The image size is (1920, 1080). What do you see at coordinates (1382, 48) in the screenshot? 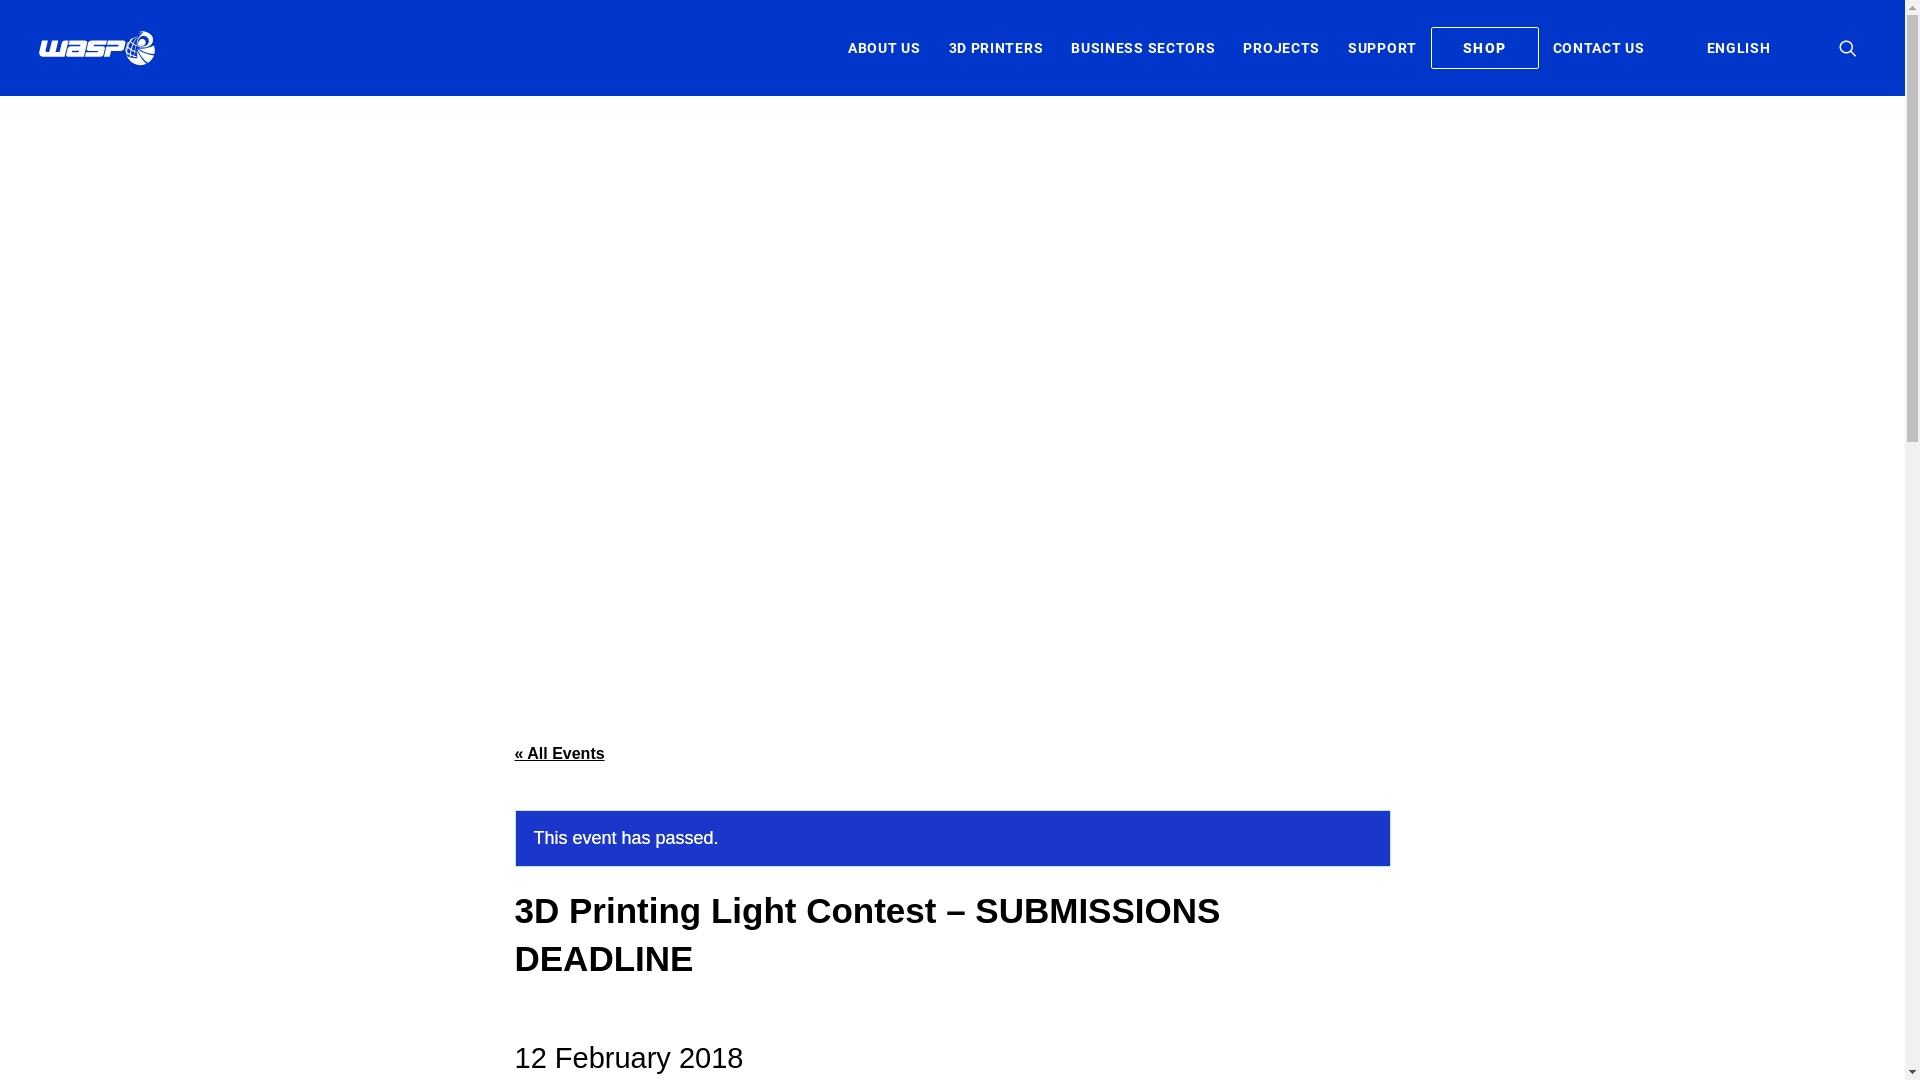
I see `SUPPORT` at bounding box center [1382, 48].